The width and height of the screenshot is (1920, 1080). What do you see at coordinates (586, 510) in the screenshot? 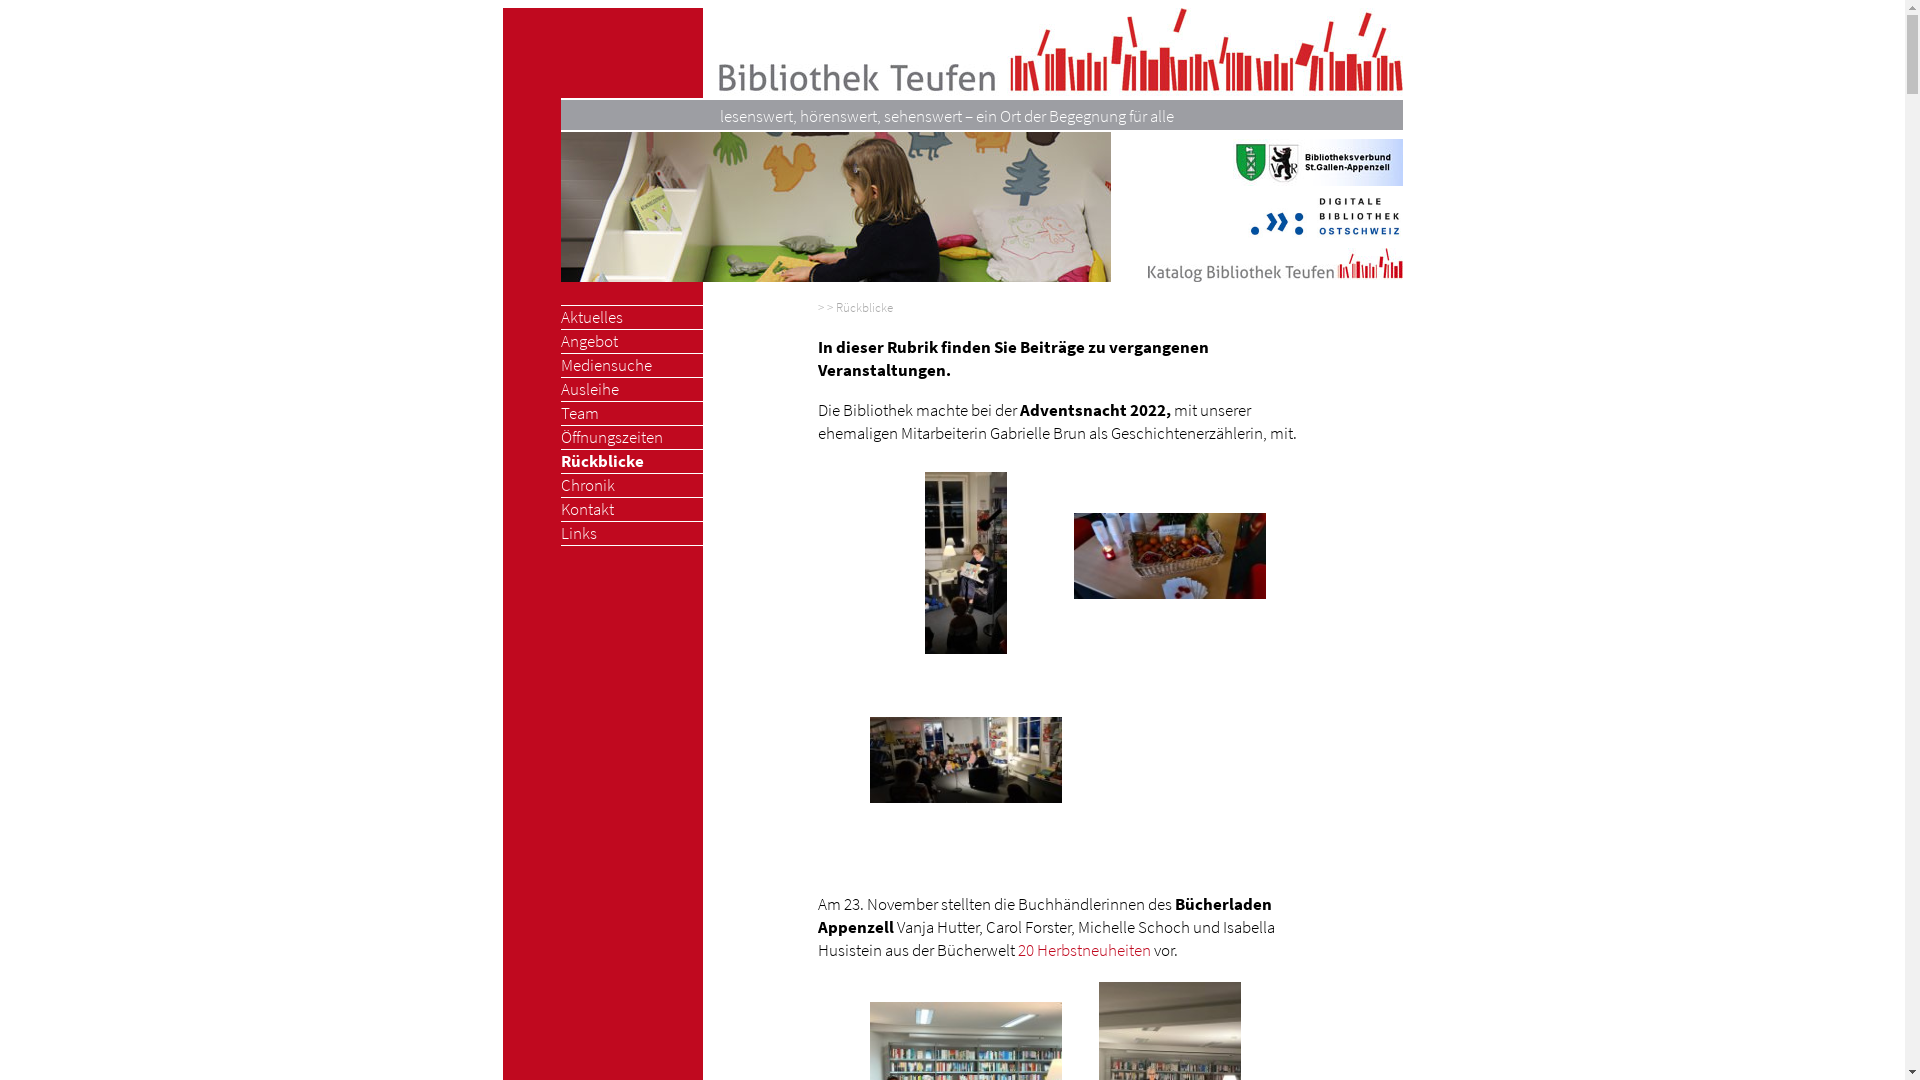
I see `Kontakt` at bounding box center [586, 510].